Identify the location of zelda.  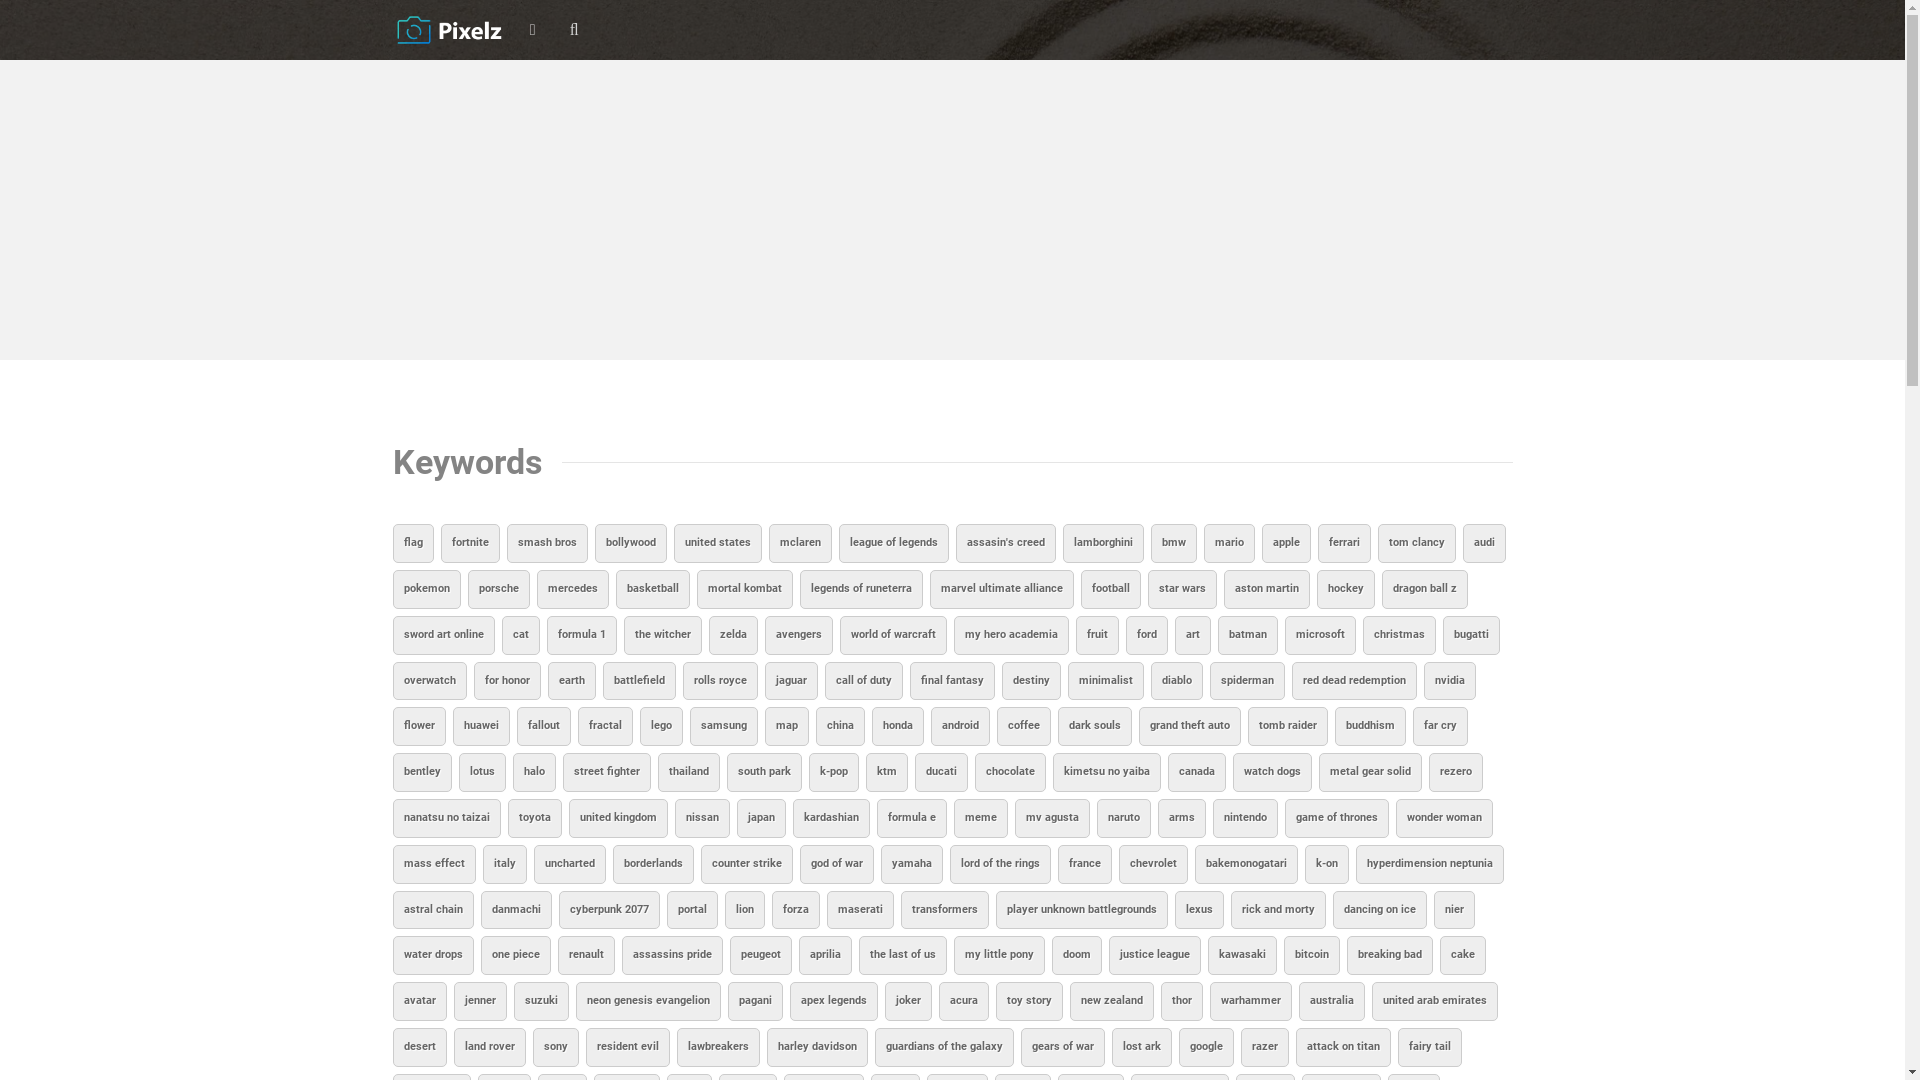
(732, 636).